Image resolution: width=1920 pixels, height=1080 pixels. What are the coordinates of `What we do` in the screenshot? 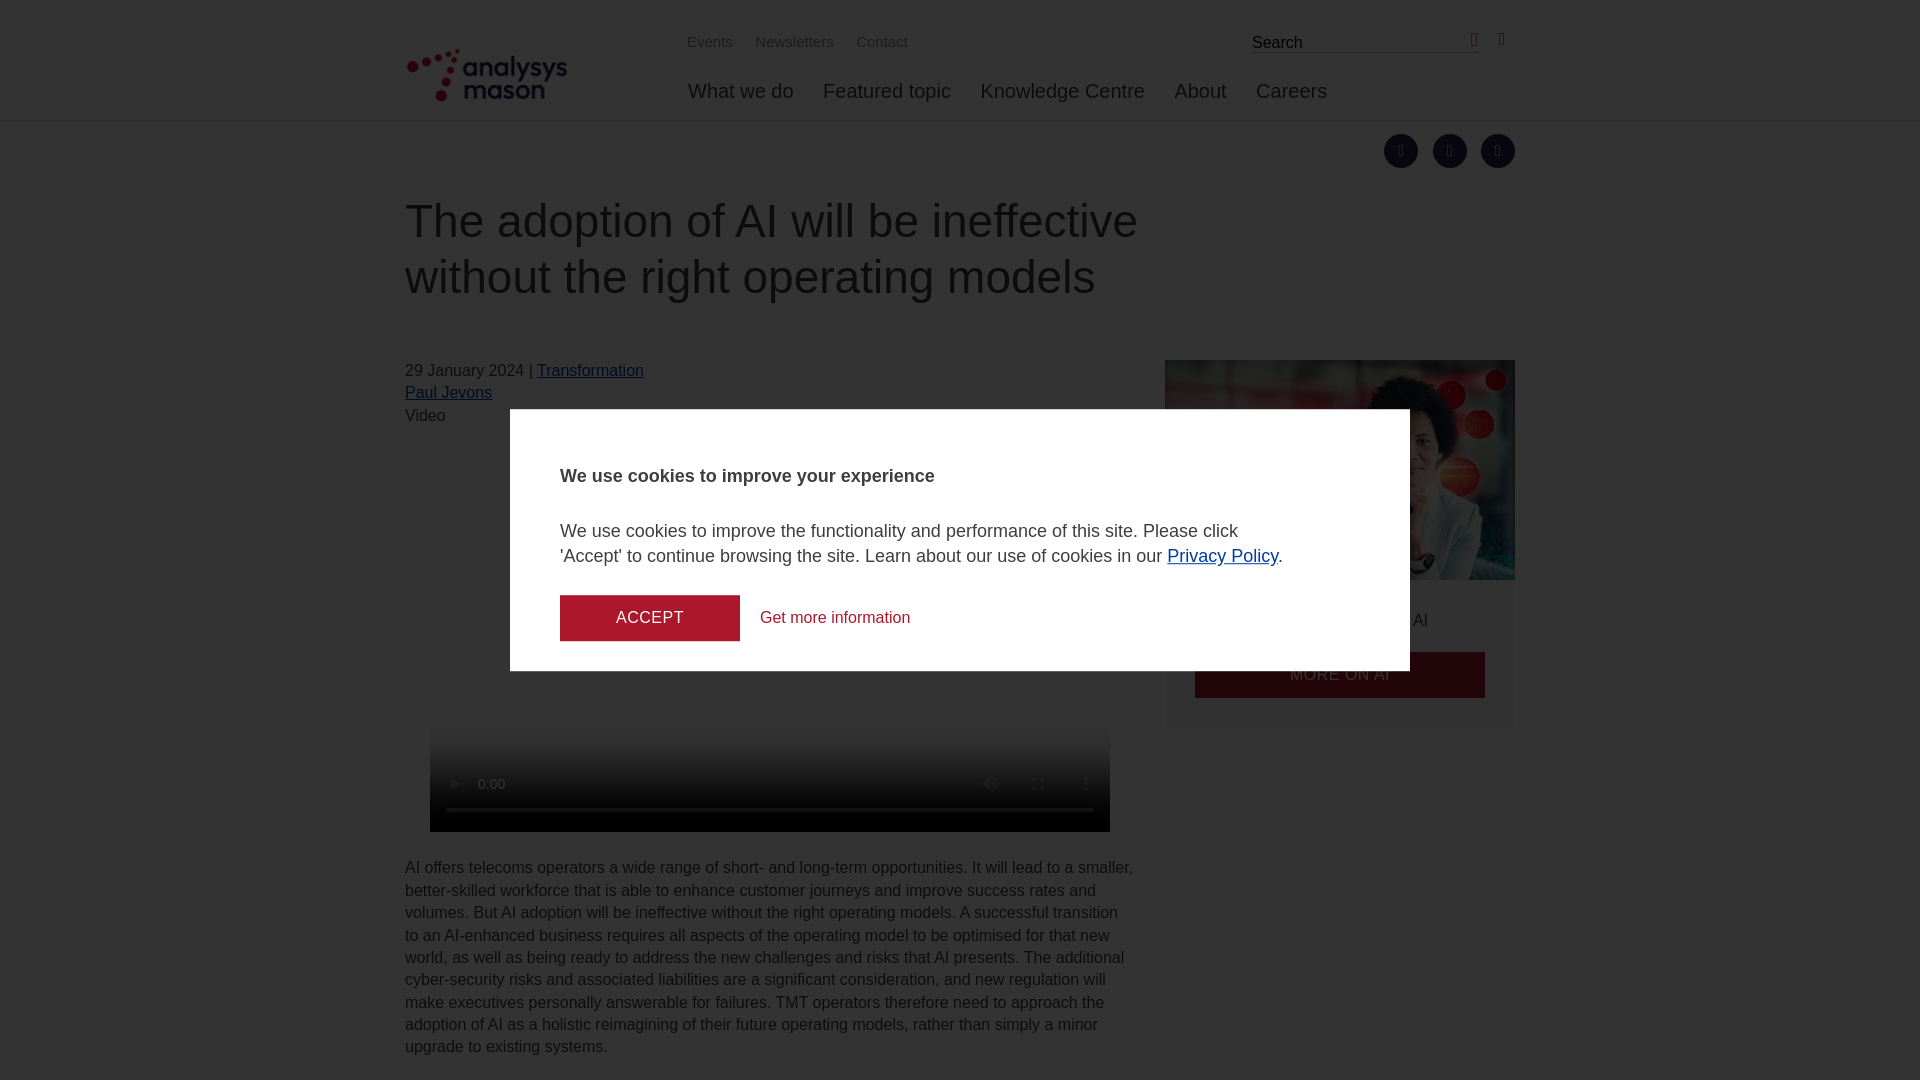 It's located at (740, 99).